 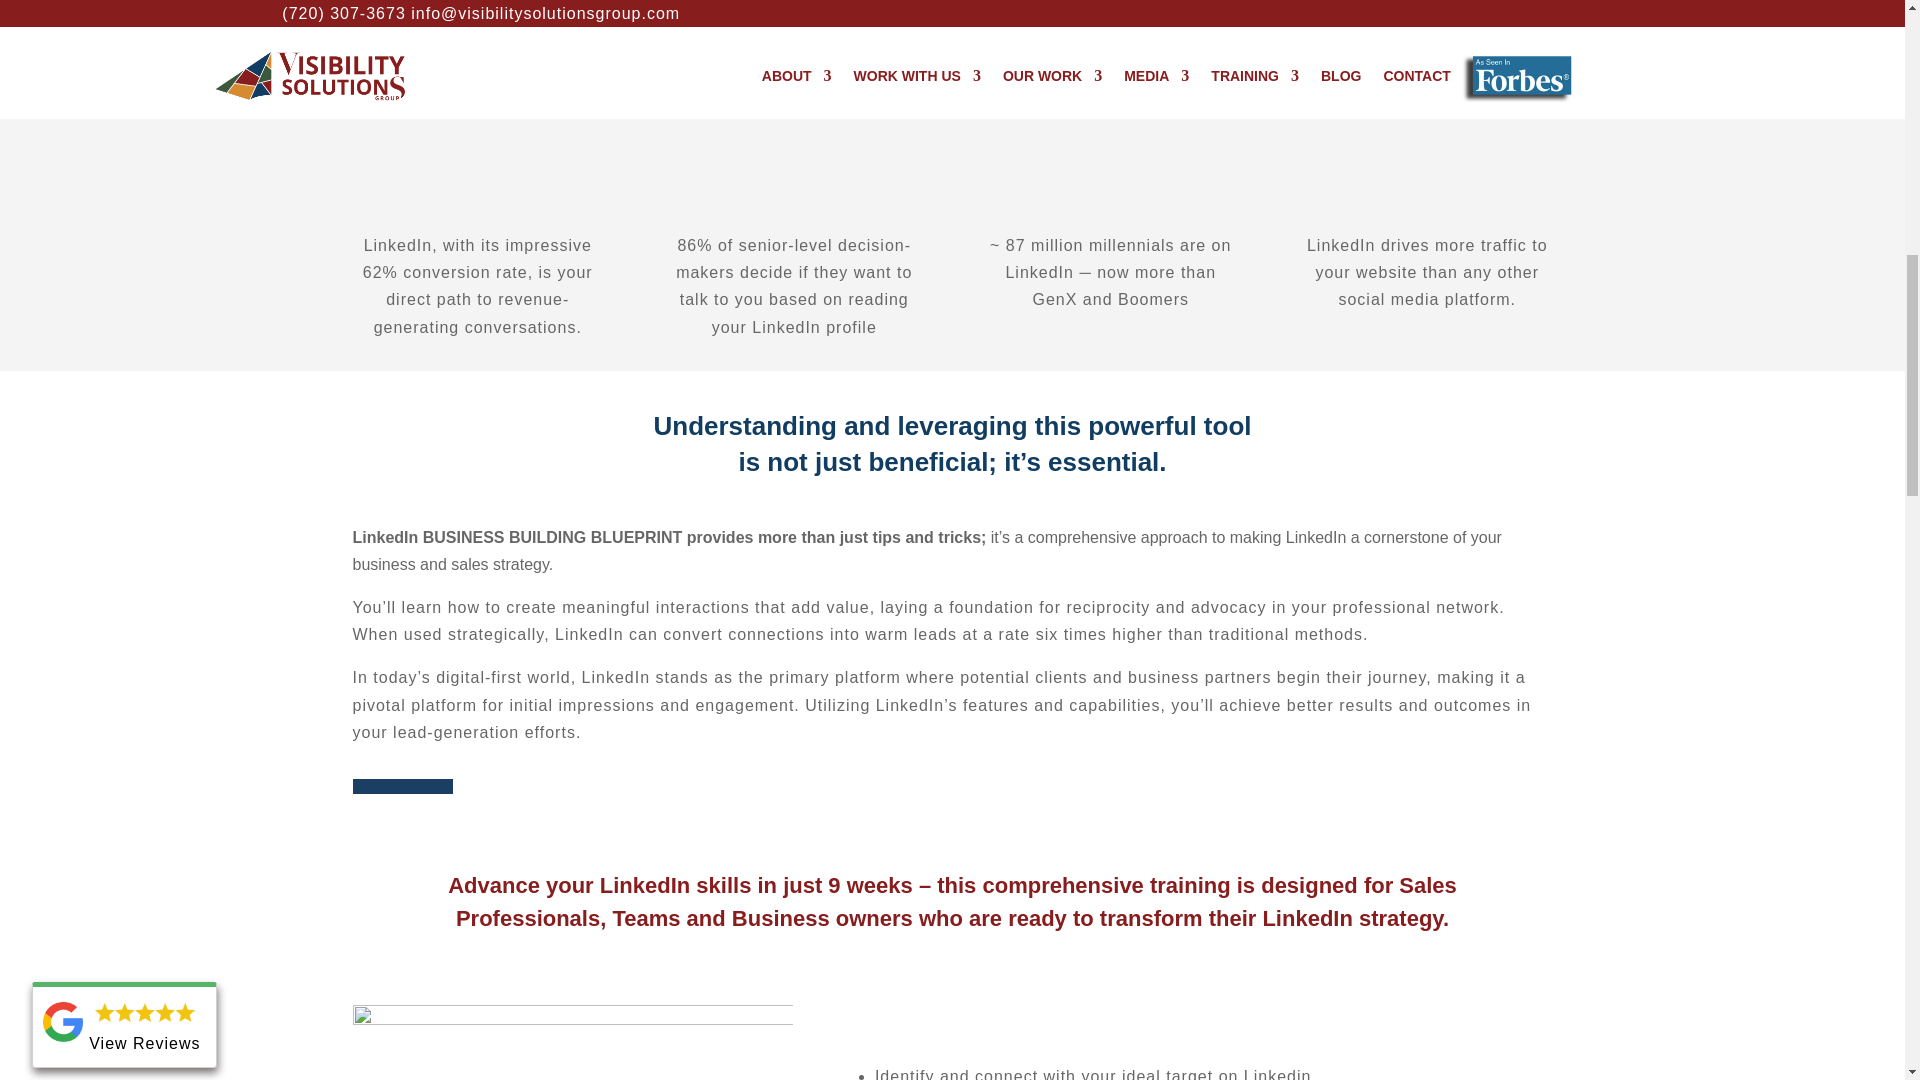 I want to click on LinkedIN image, so click(x=571, y=1042).